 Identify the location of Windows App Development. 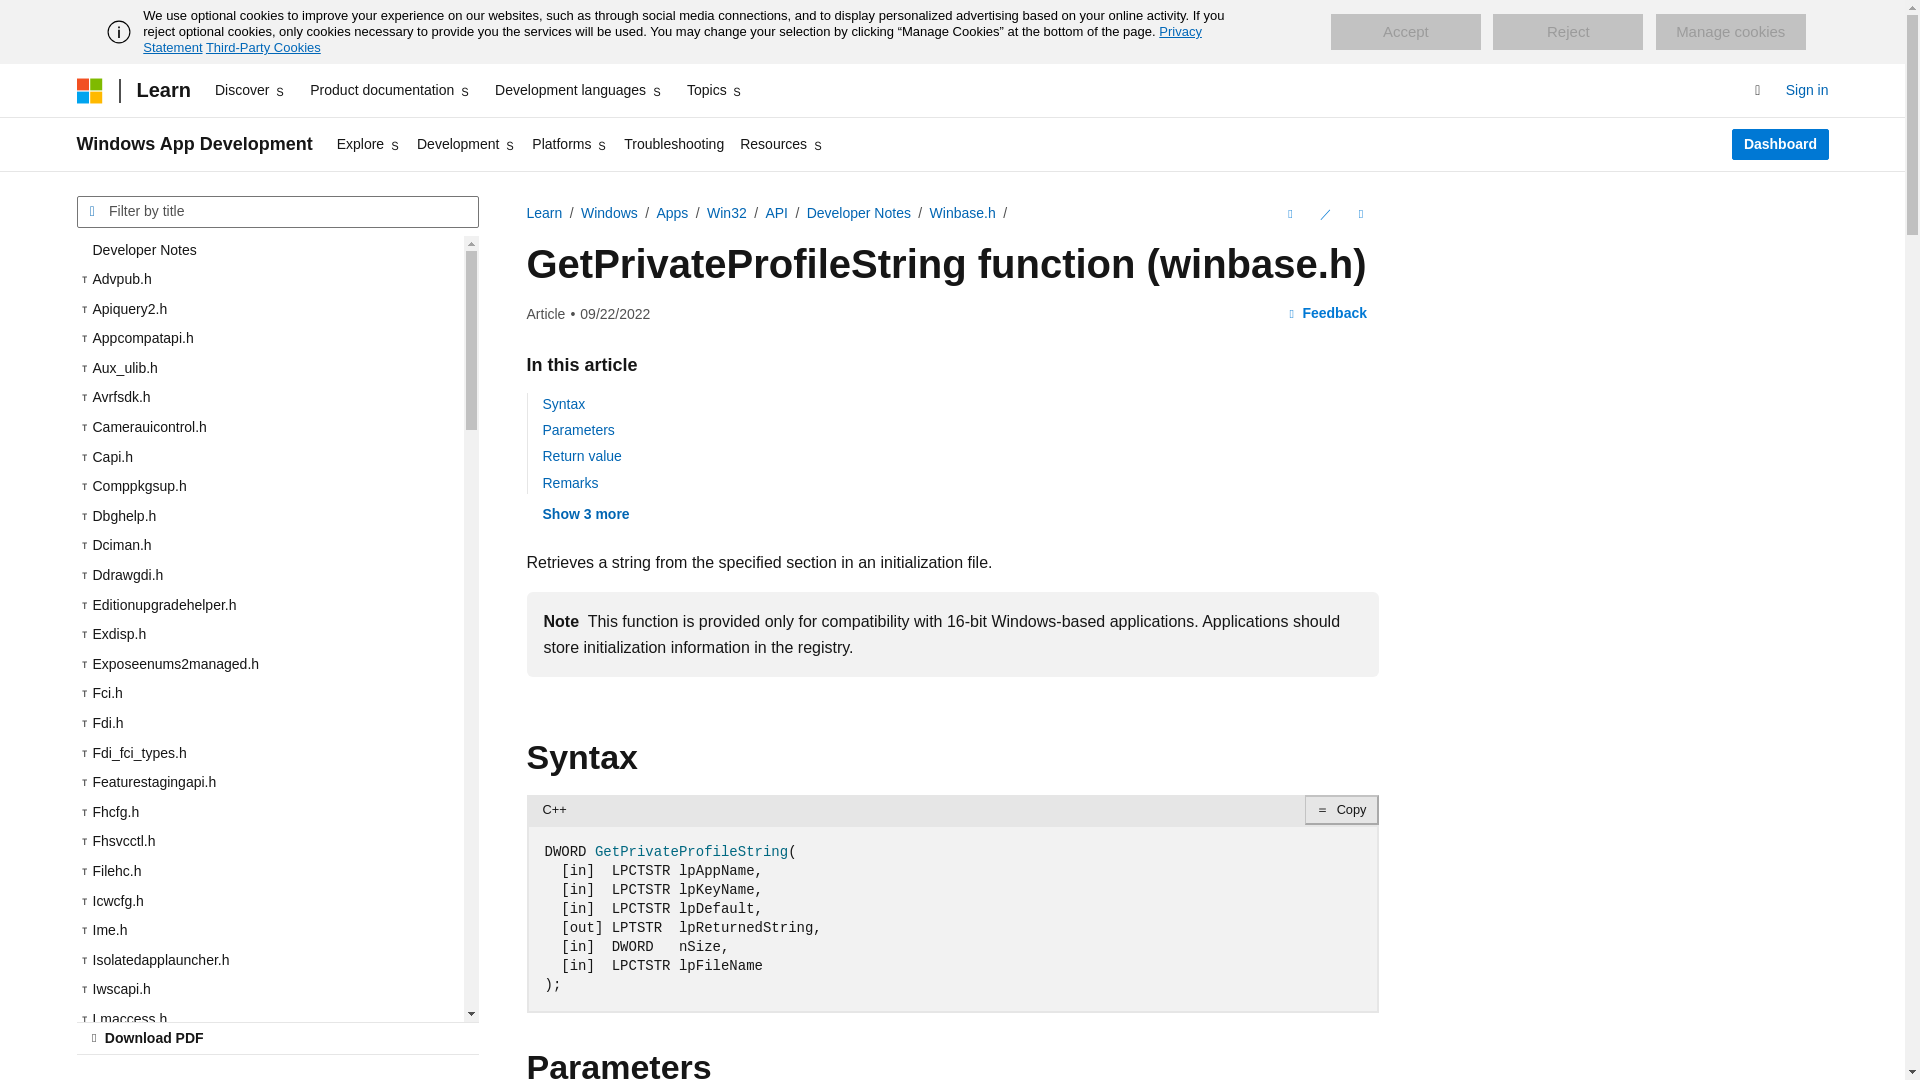
(194, 144).